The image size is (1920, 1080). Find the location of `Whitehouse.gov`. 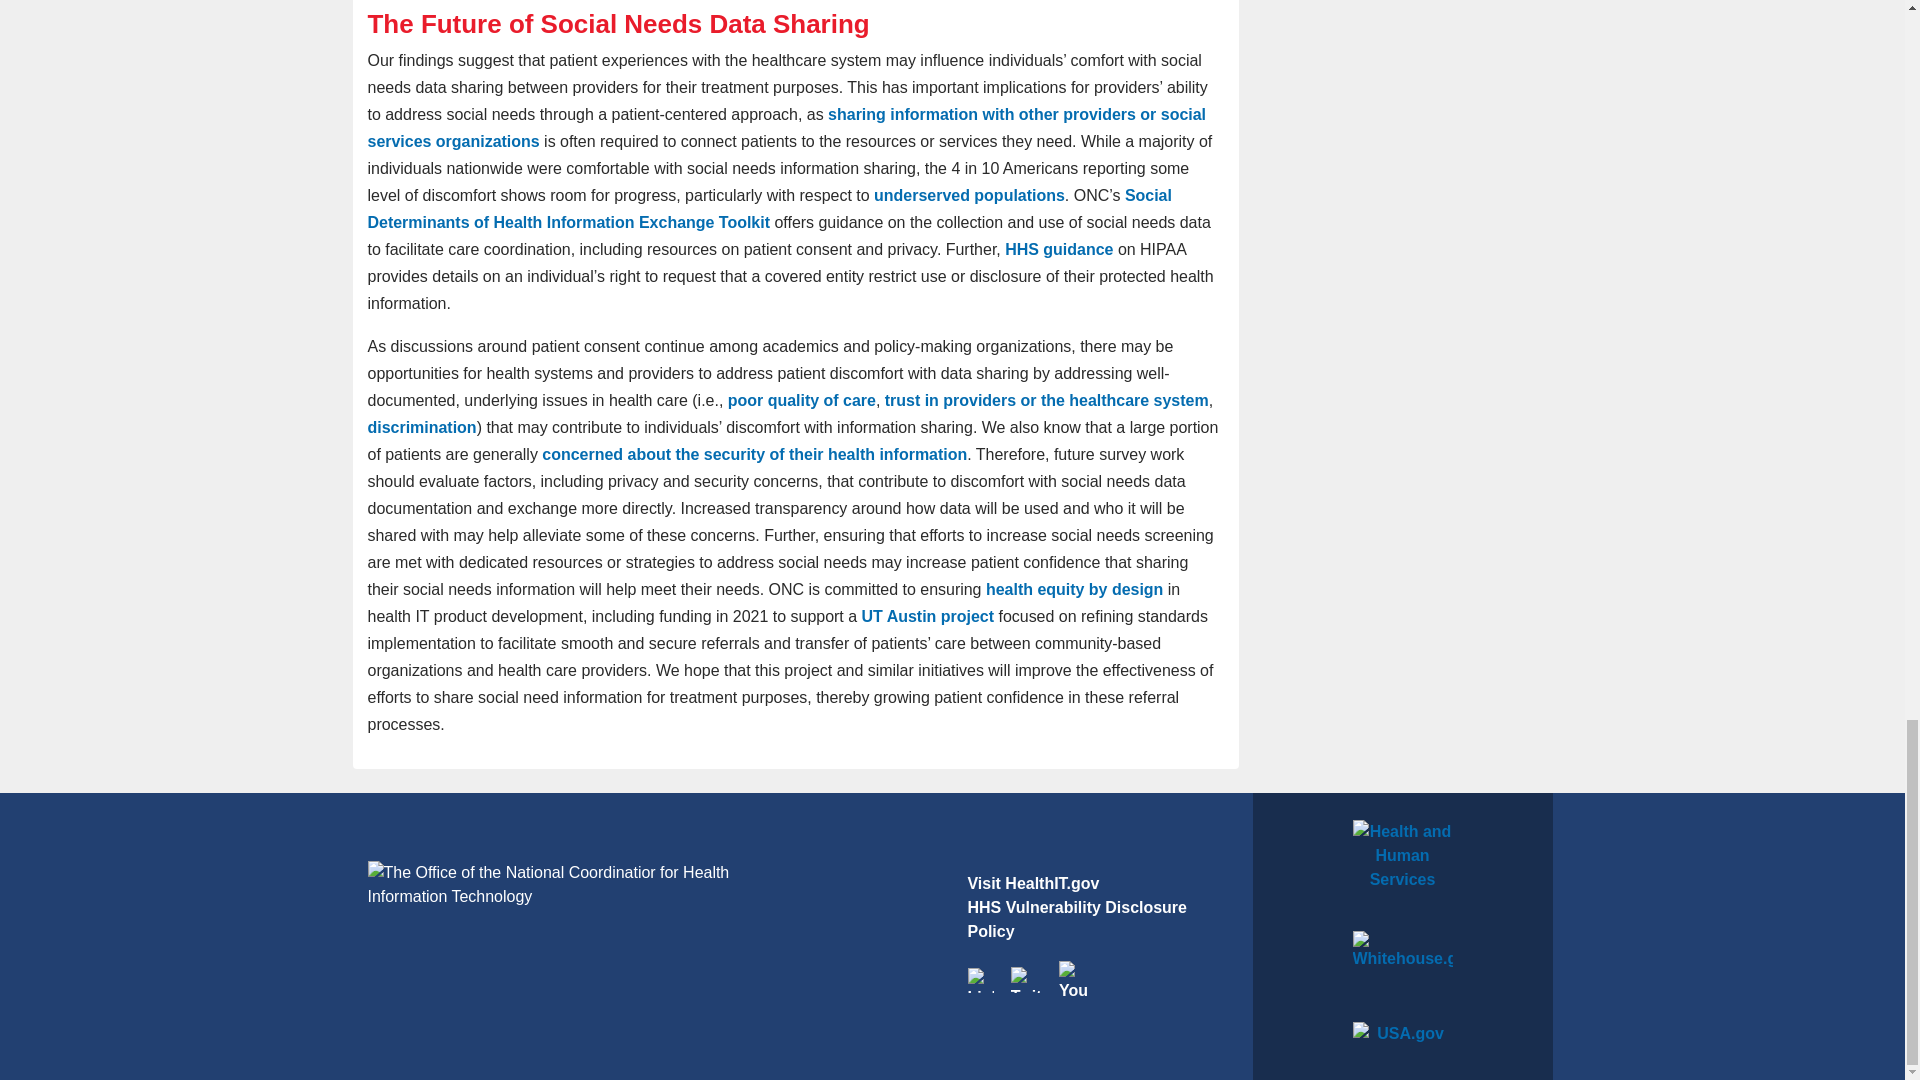

Whitehouse.gov is located at coordinates (1402, 964).